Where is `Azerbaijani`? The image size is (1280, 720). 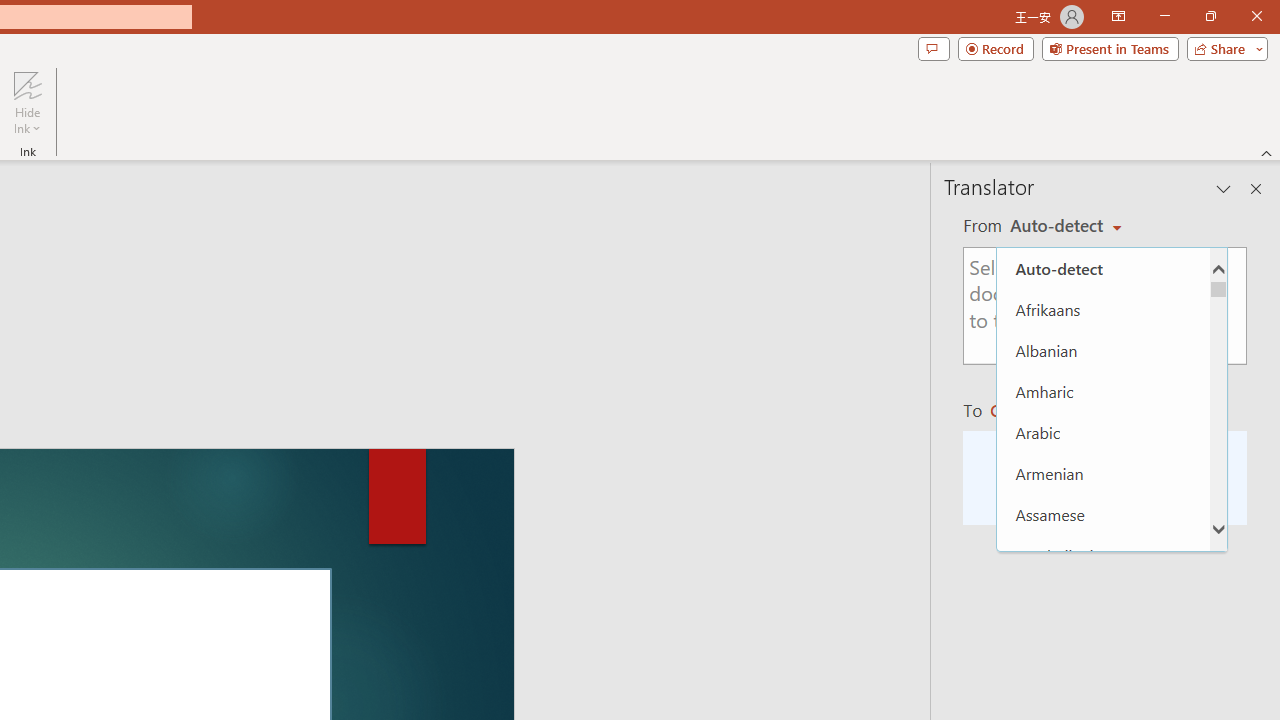
Azerbaijani is located at coordinates (1103, 555).